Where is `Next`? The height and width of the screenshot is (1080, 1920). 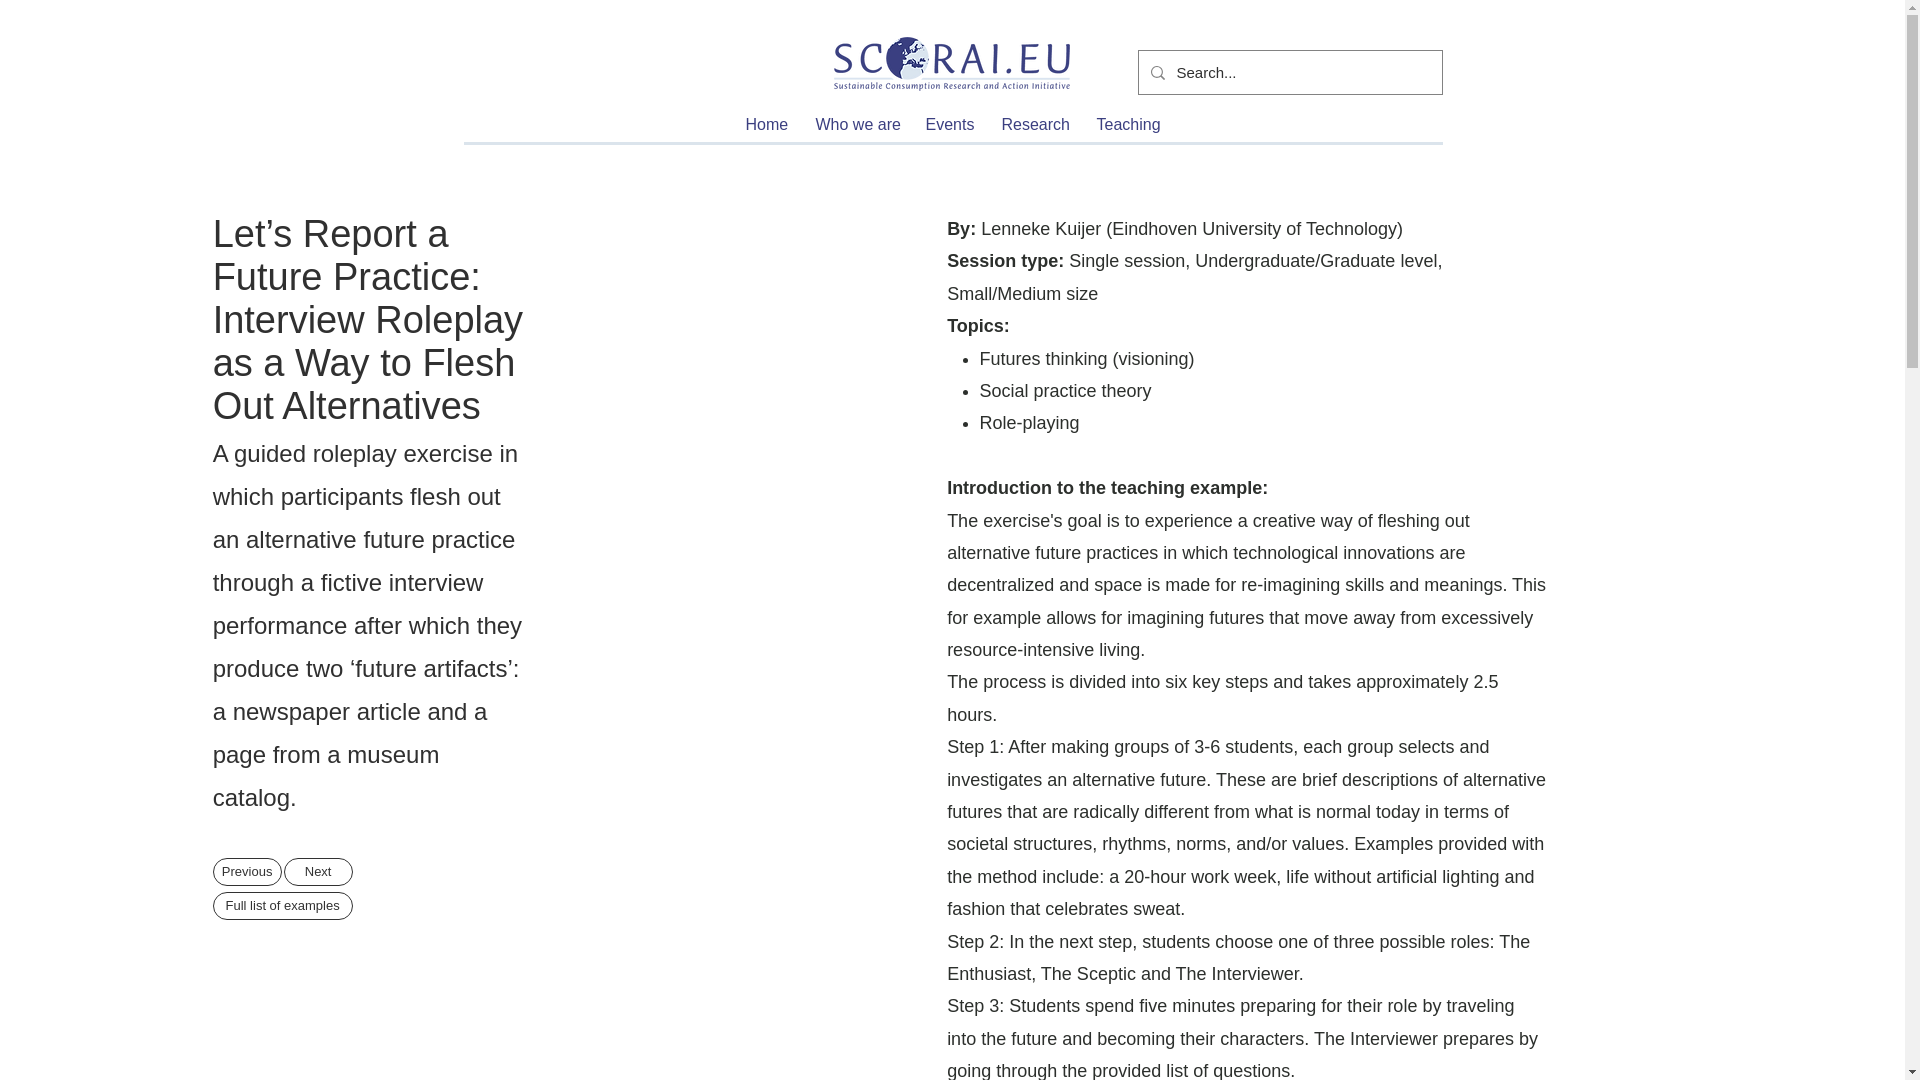 Next is located at coordinates (318, 871).